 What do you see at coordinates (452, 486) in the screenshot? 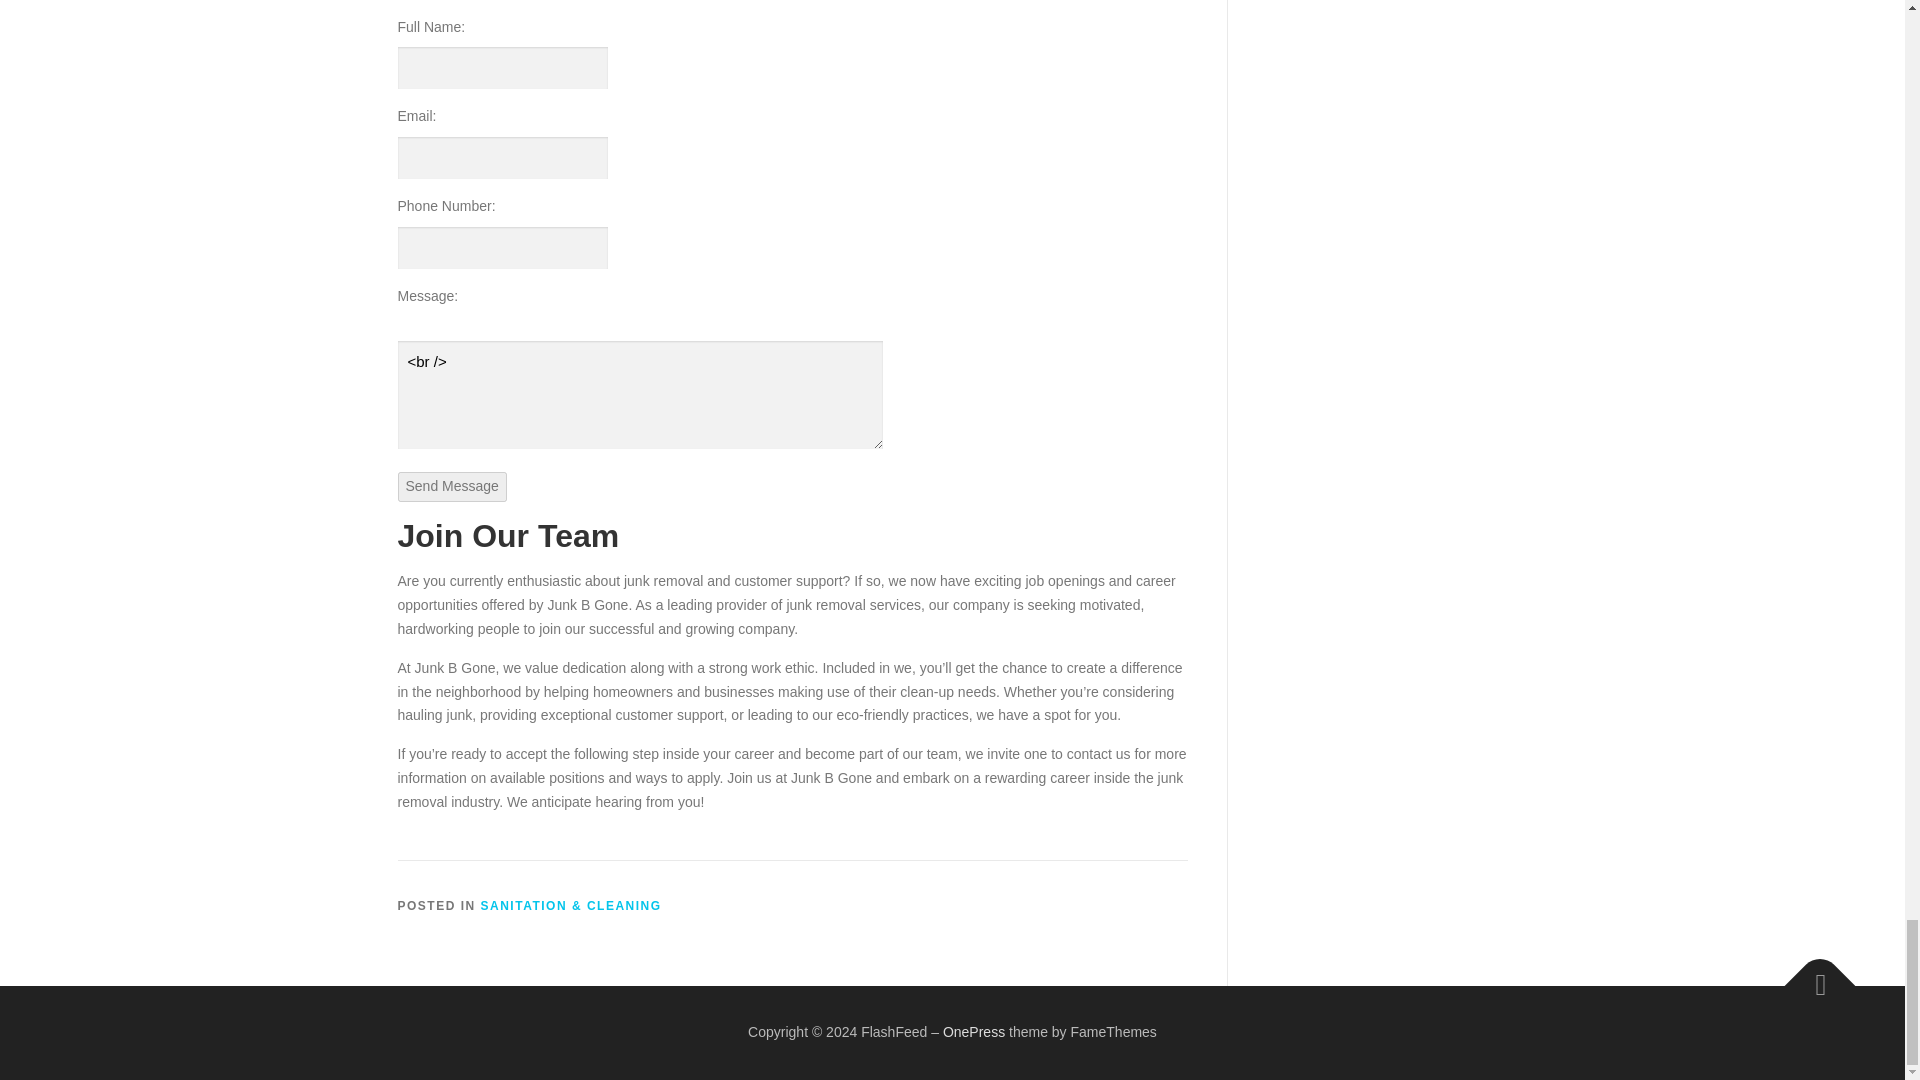
I see `Send Message` at bounding box center [452, 486].